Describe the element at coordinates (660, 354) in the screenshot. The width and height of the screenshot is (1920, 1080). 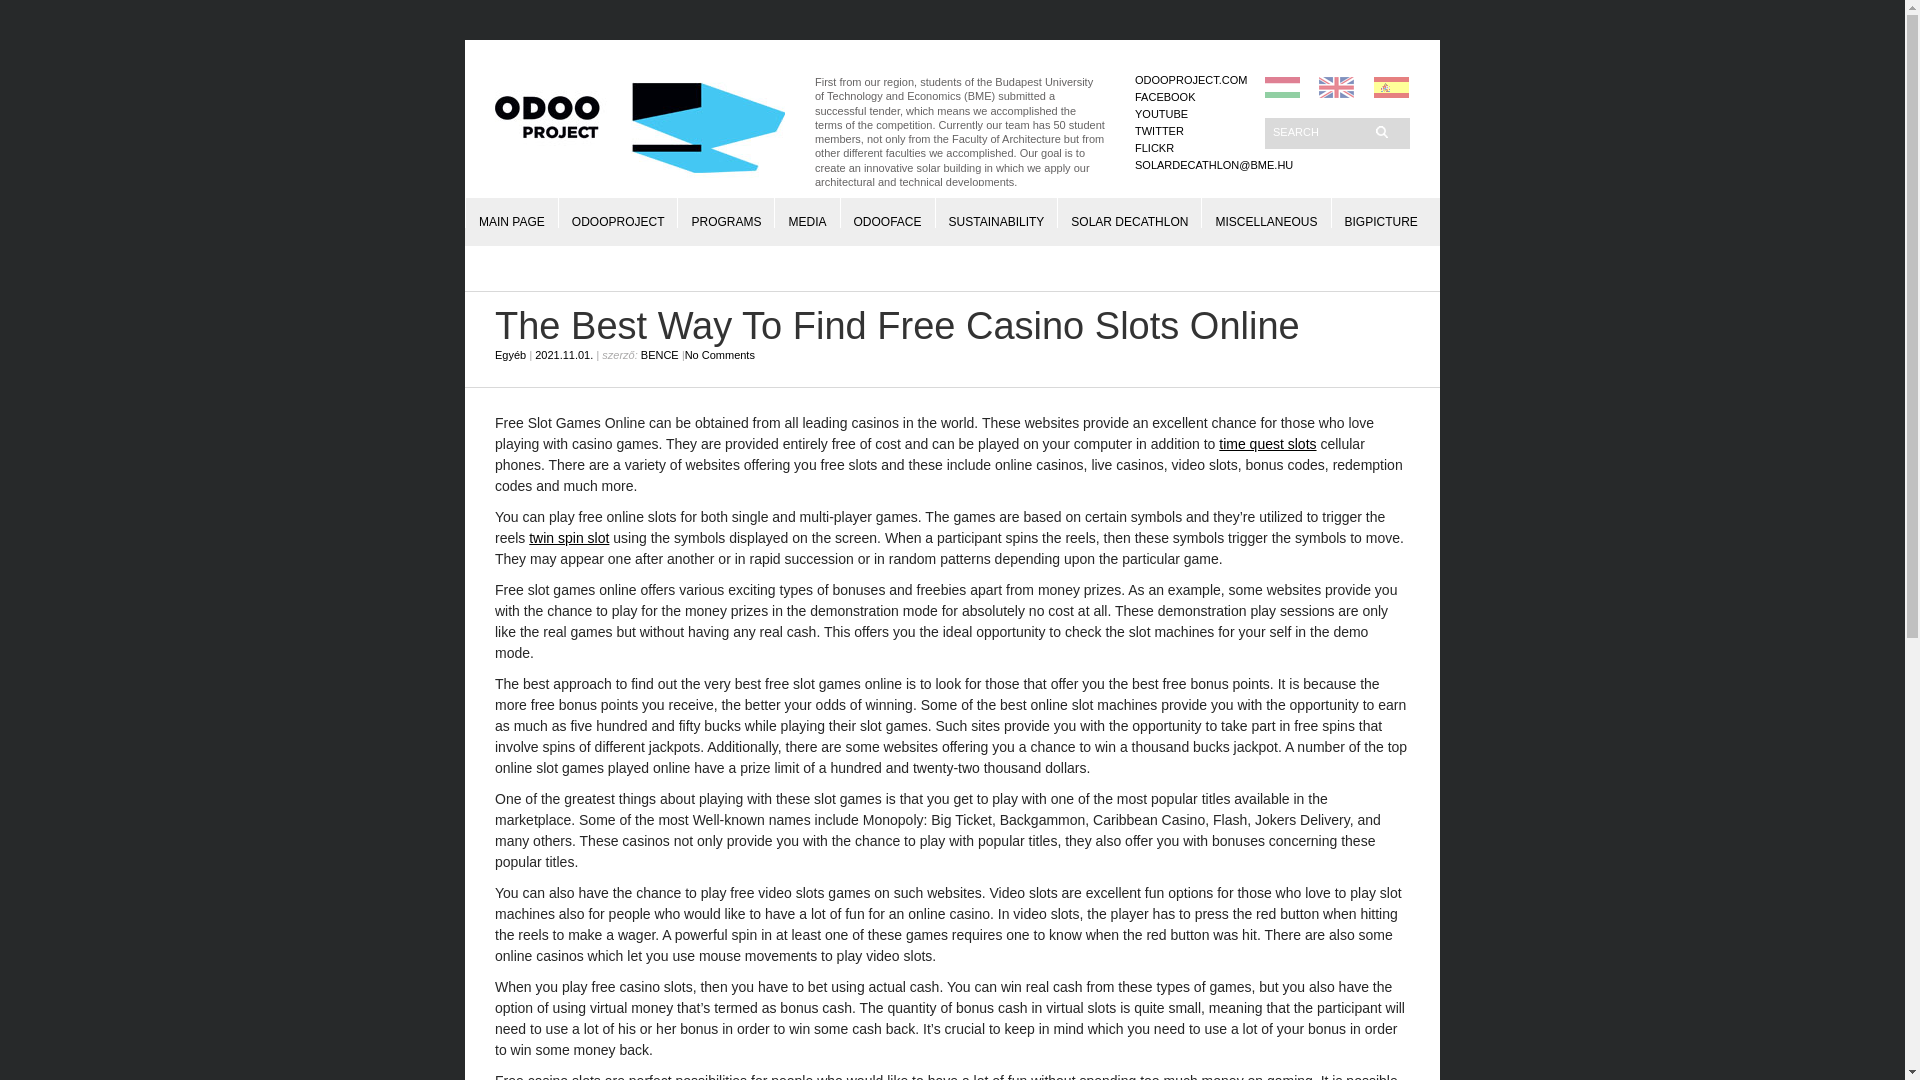
I see `BENCE` at that location.